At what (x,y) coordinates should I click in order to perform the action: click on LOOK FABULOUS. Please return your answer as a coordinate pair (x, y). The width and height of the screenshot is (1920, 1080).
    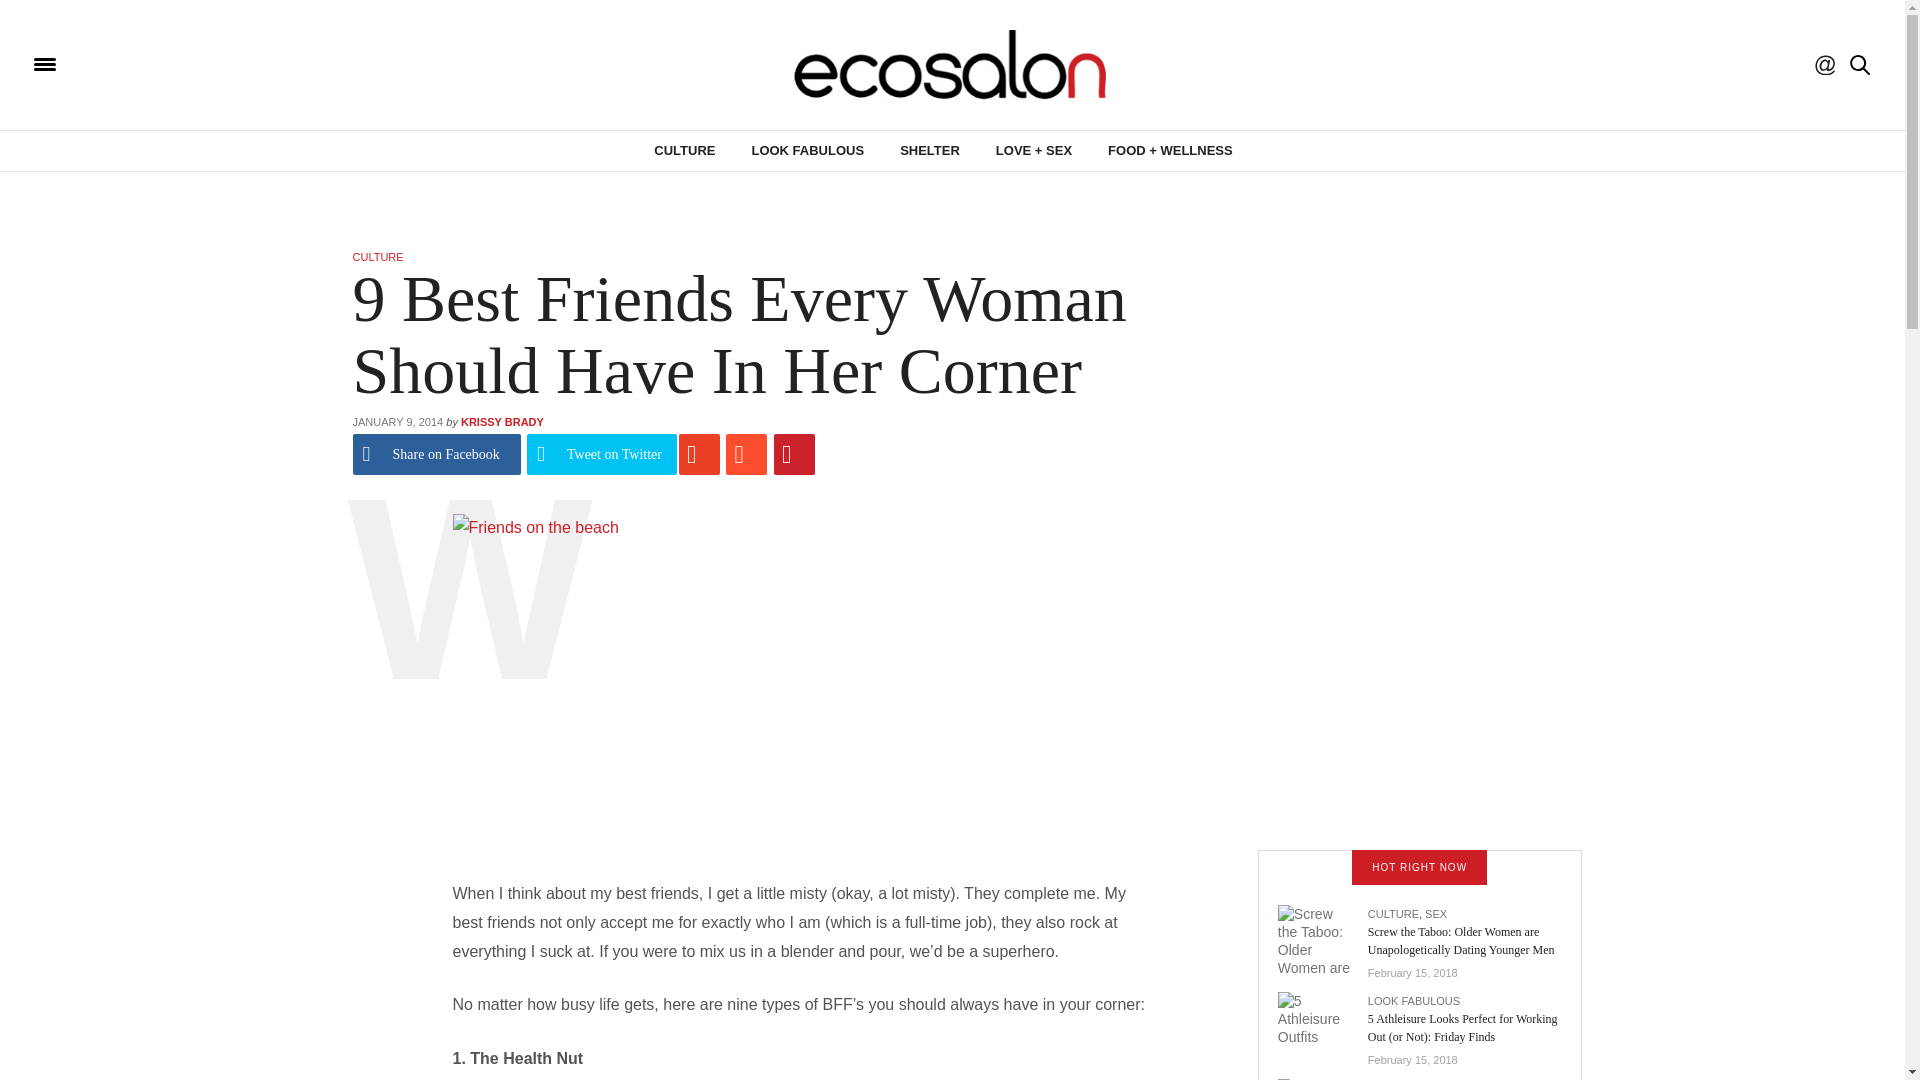
    Looking at the image, I should click on (807, 150).